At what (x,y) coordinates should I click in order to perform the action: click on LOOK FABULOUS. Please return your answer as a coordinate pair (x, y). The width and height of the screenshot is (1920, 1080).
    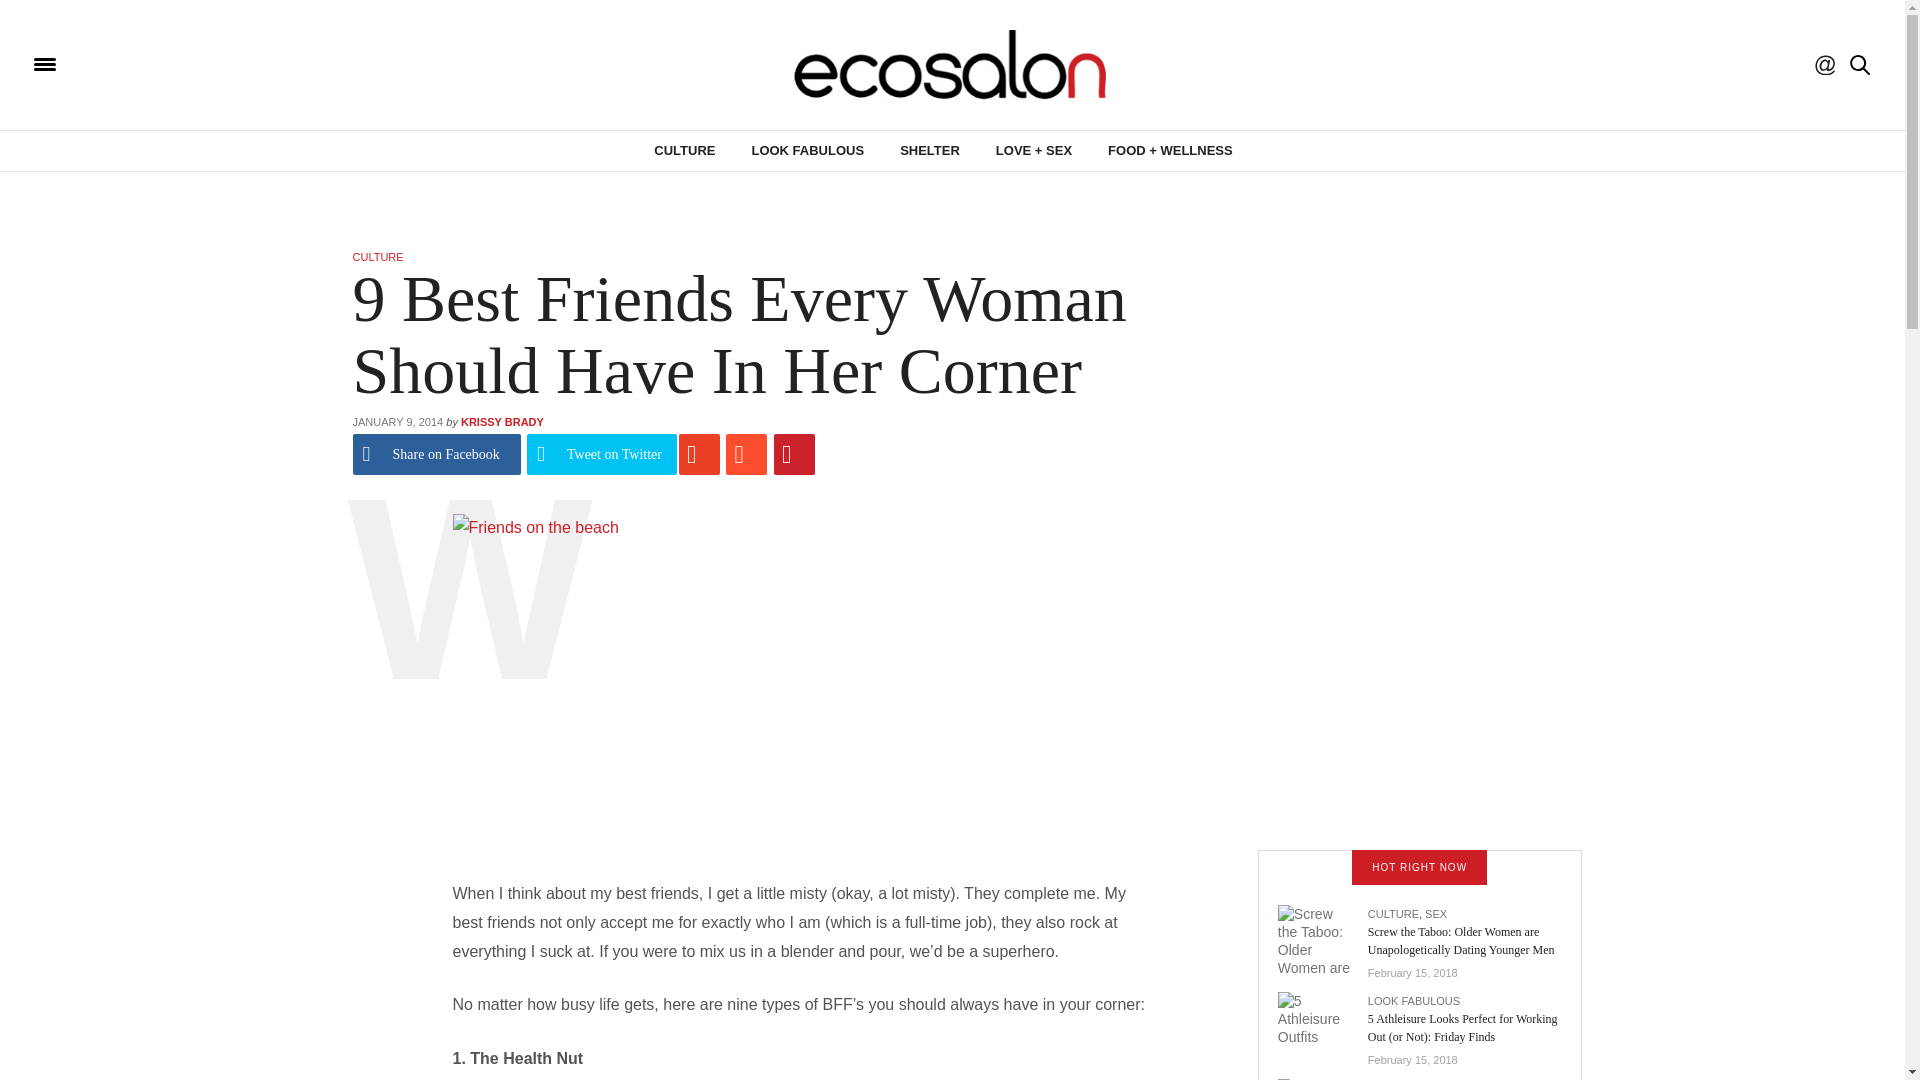
    Looking at the image, I should click on (807, 150).